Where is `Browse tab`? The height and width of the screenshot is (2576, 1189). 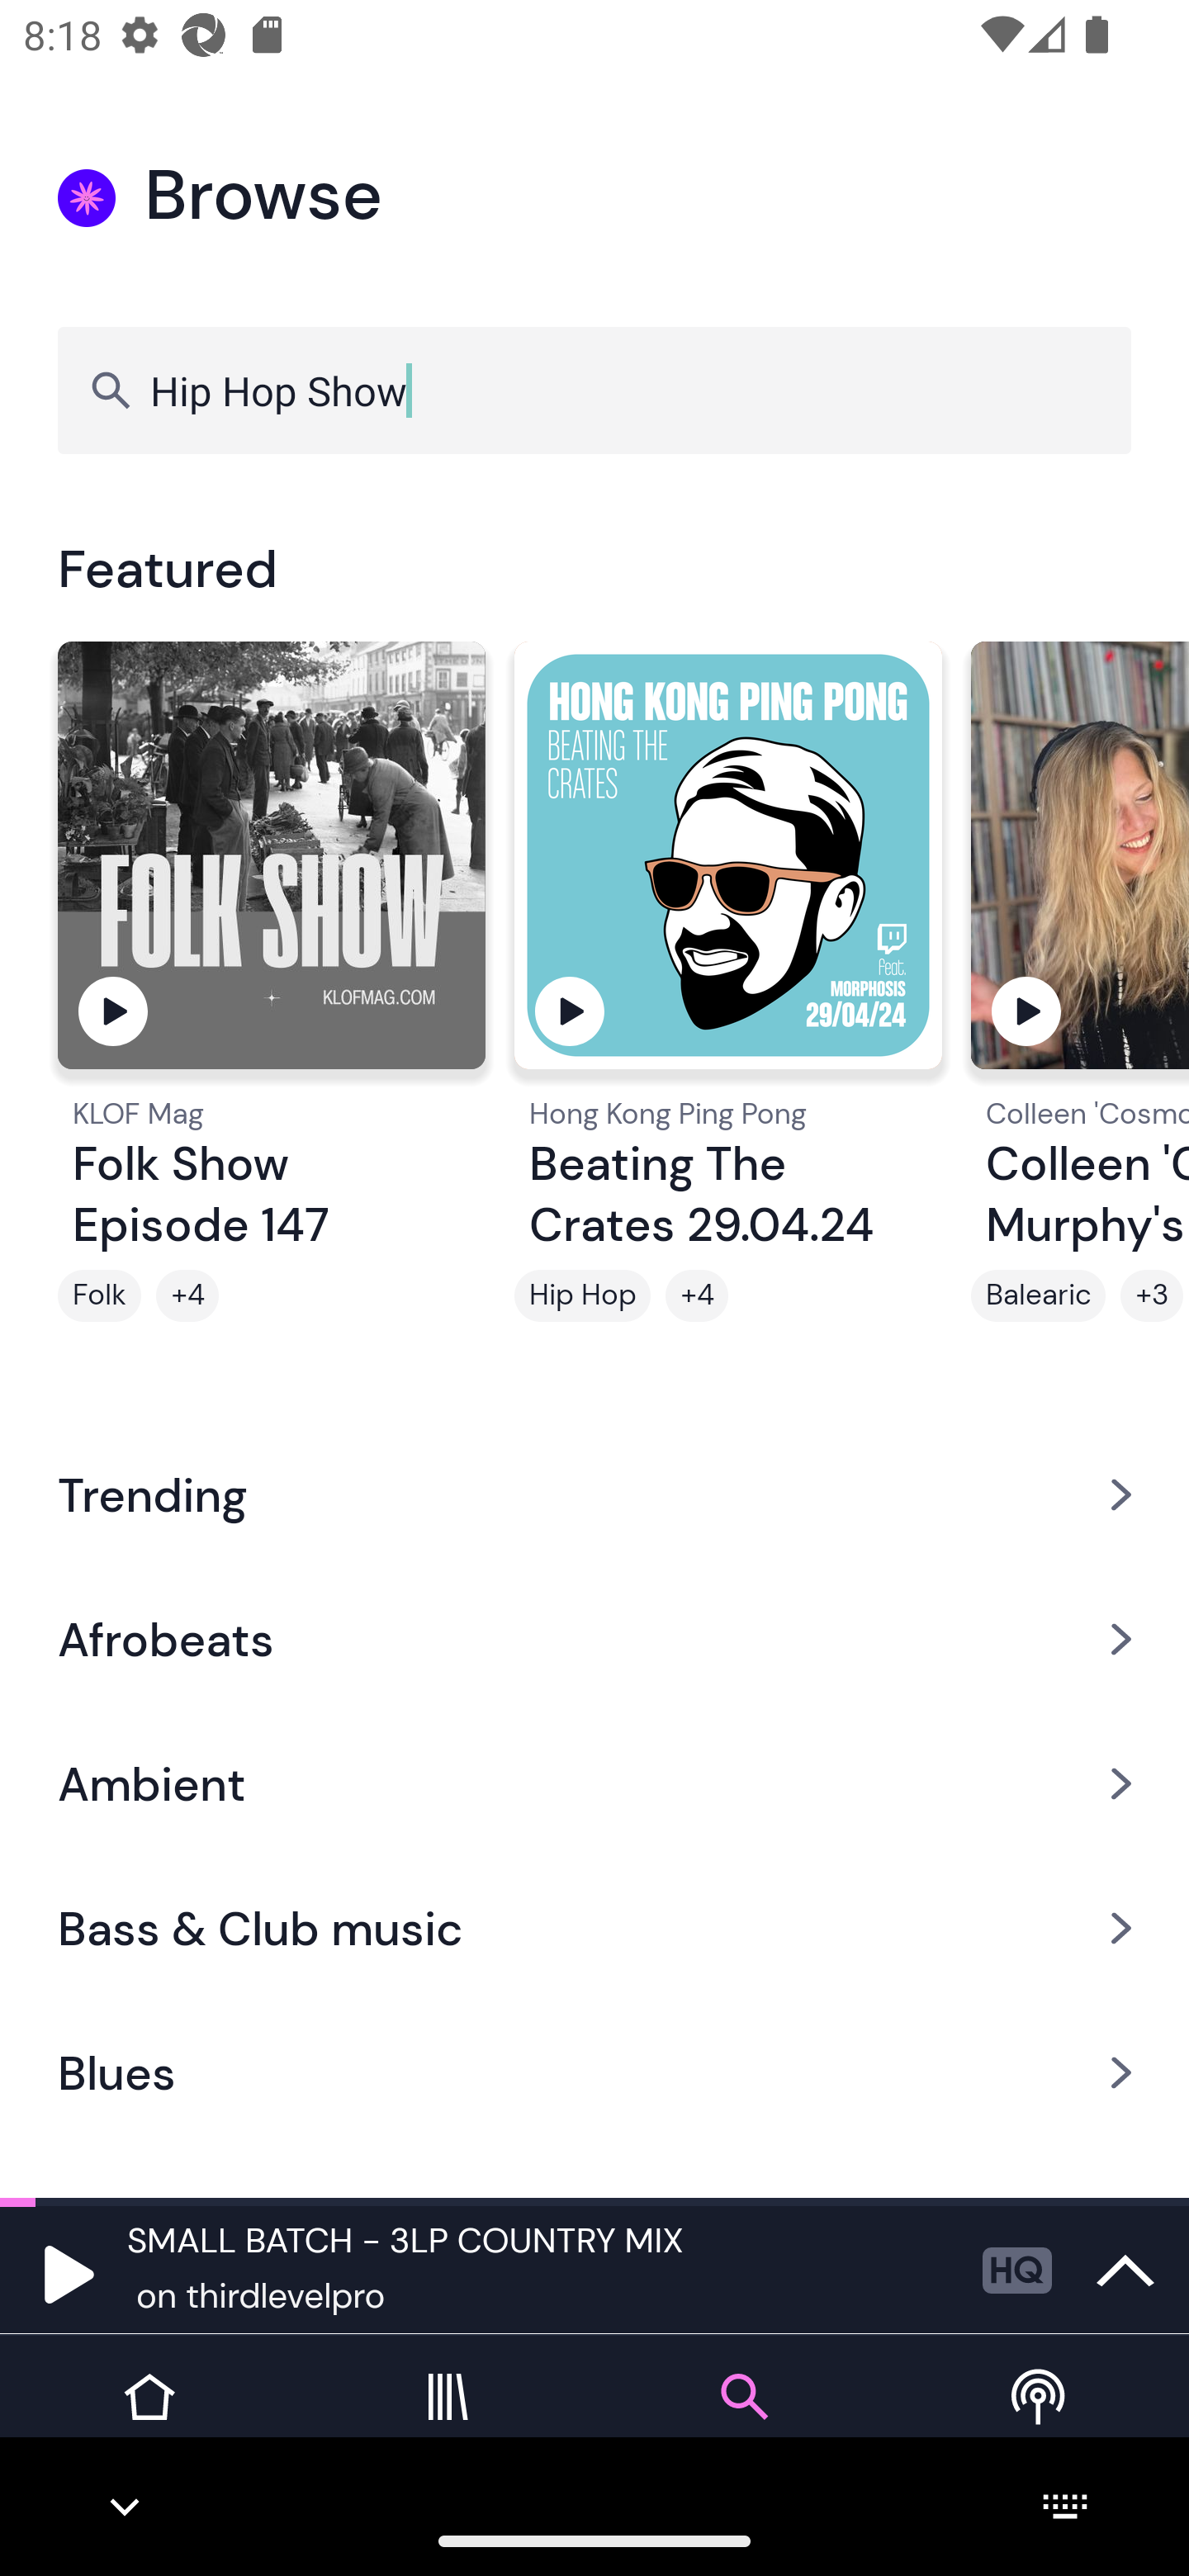
Browse tab is located at coordinates (743, 2421).